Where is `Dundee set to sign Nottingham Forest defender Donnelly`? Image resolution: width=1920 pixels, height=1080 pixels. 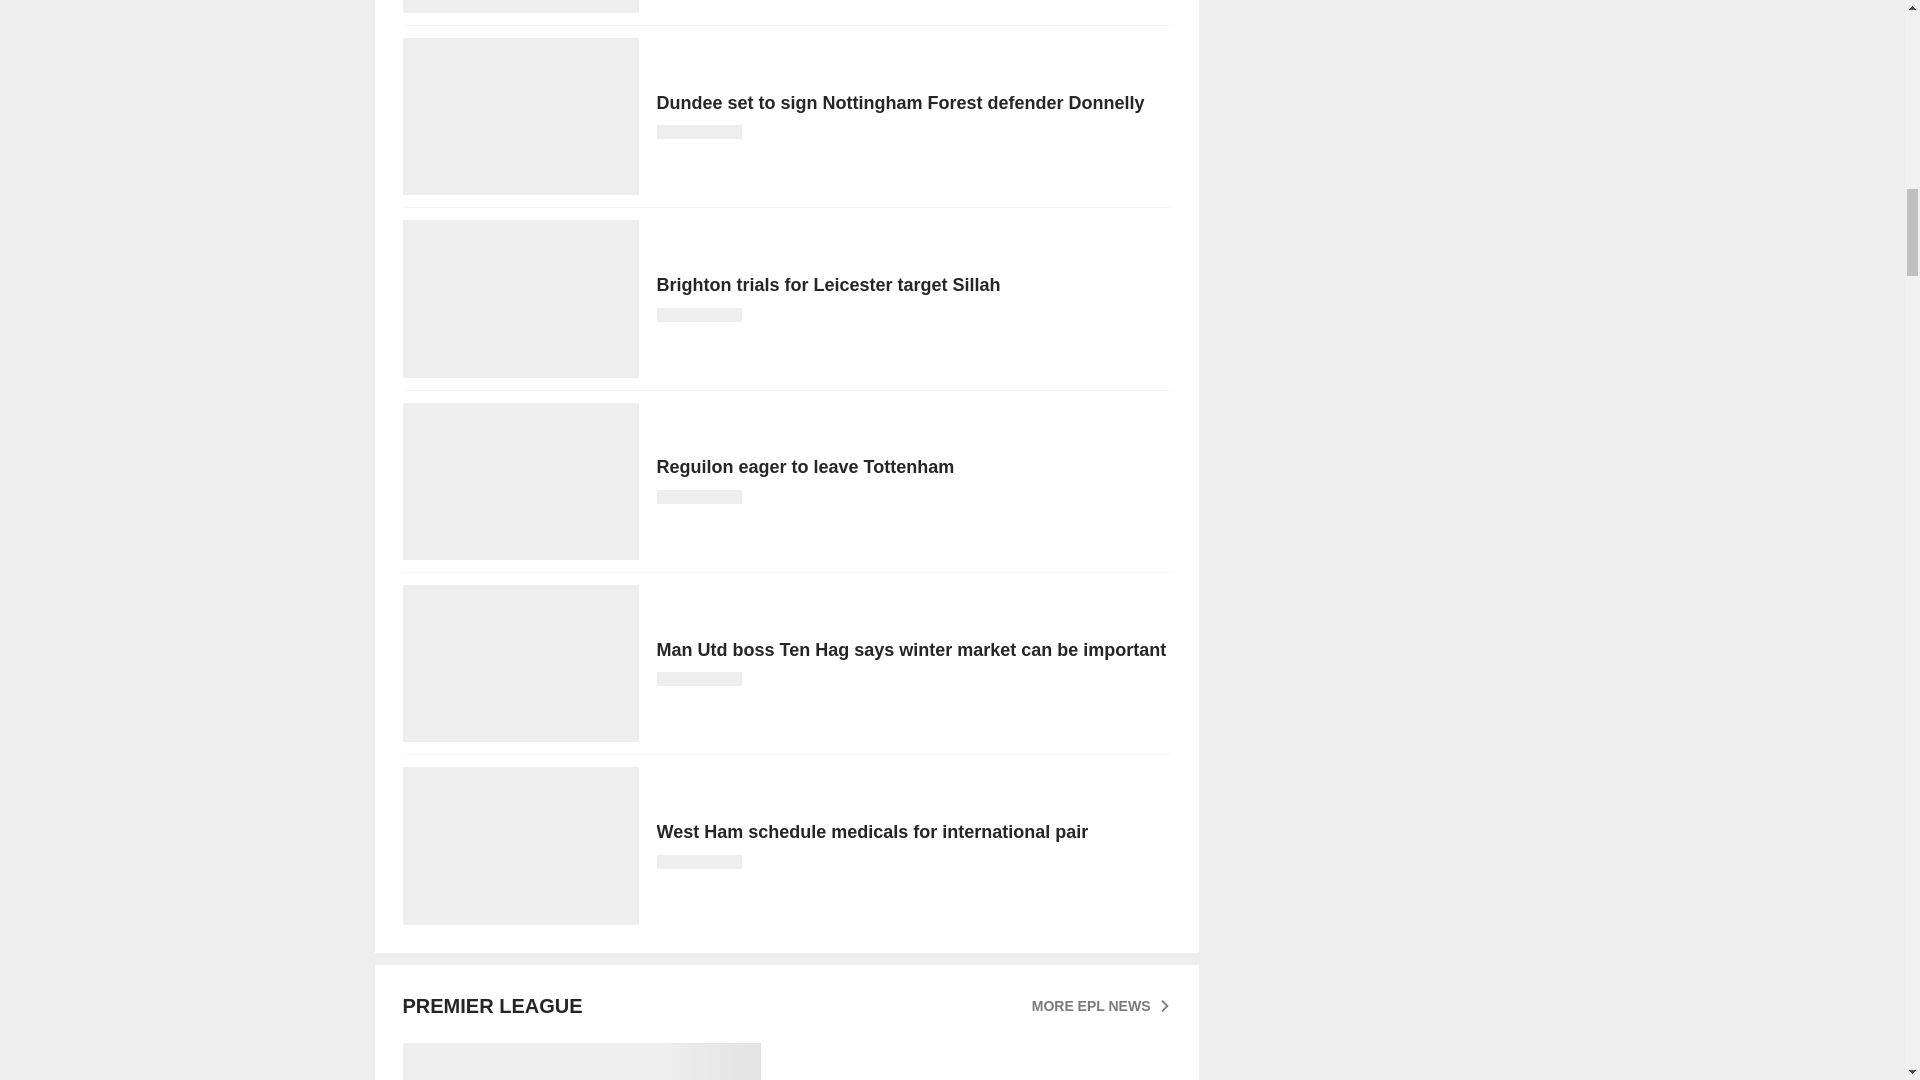
Dundee set to sign Nottingham Forest defender Donnelly is located at coordinates (785, 116).